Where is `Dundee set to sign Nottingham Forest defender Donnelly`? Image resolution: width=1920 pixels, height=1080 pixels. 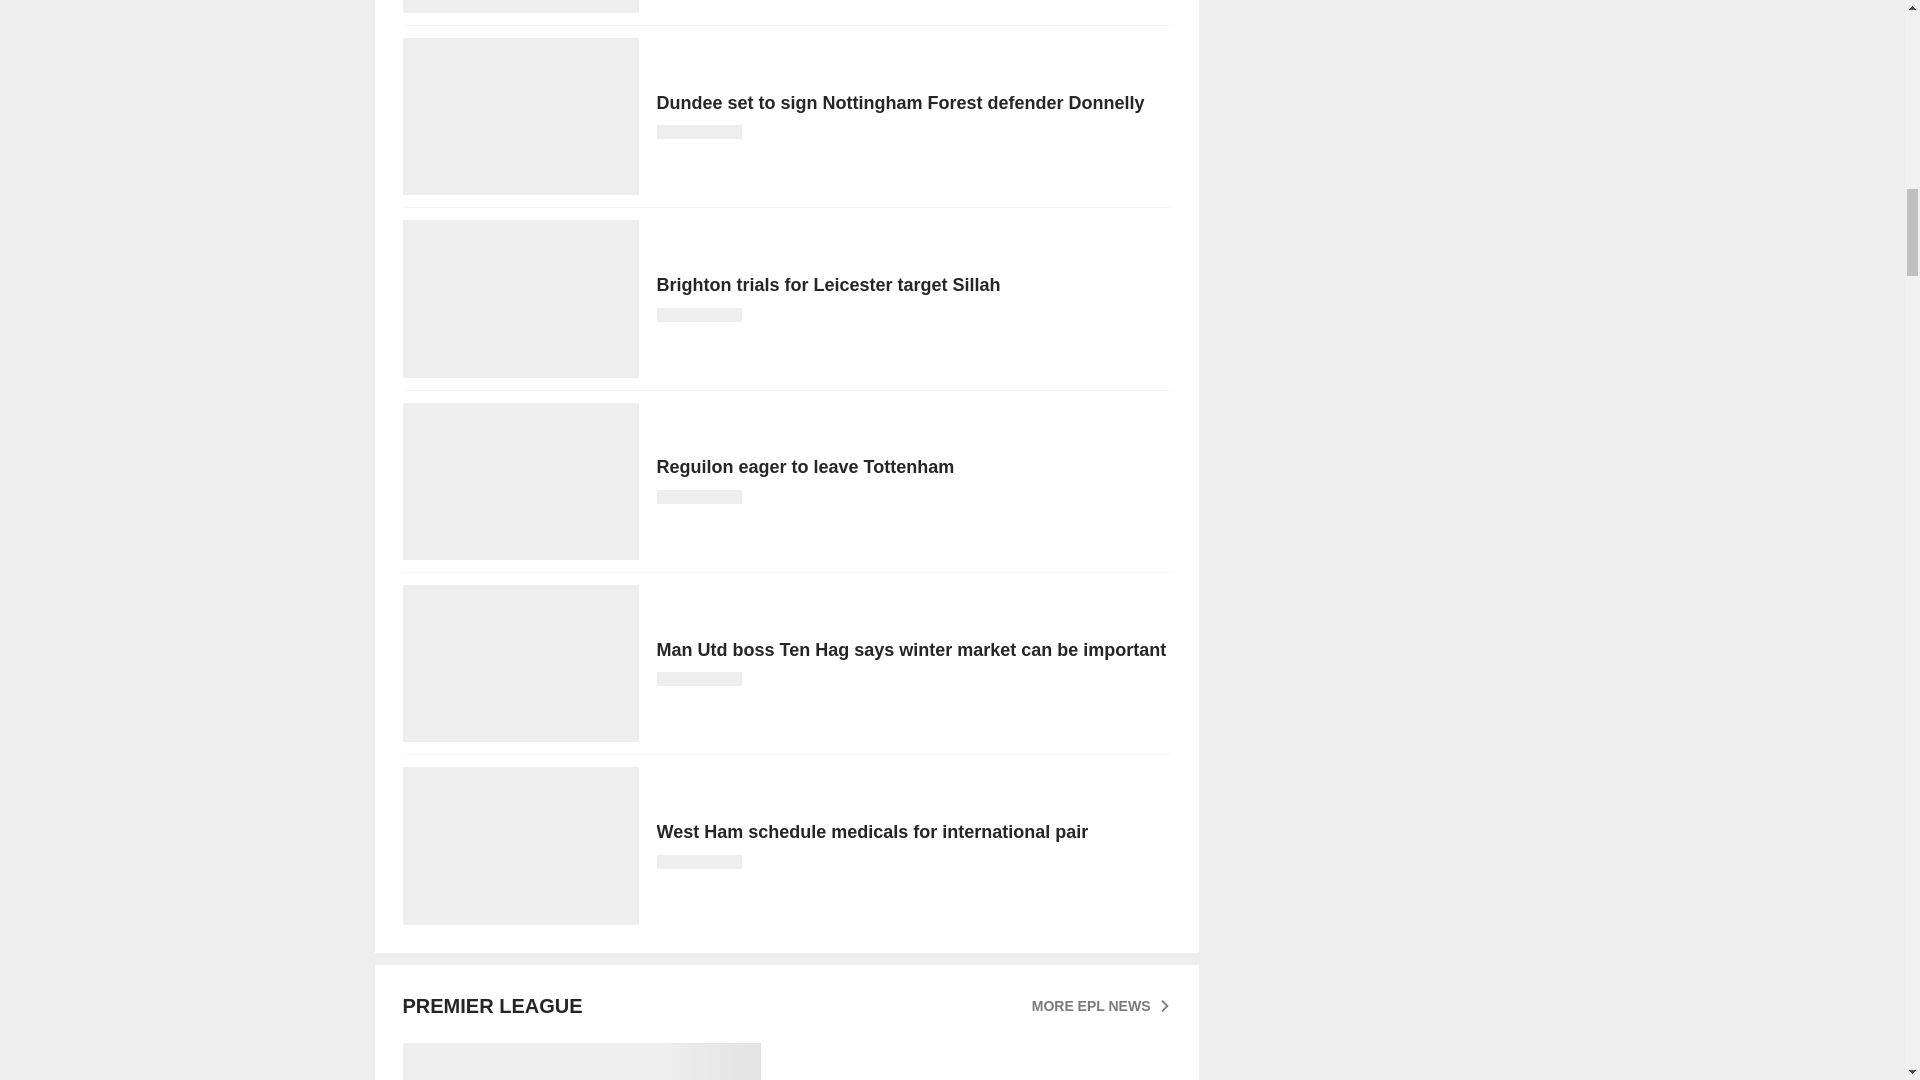
Dundee set to sign Nottingham Forest defender Donnelly is located at coordinates (785, 116).